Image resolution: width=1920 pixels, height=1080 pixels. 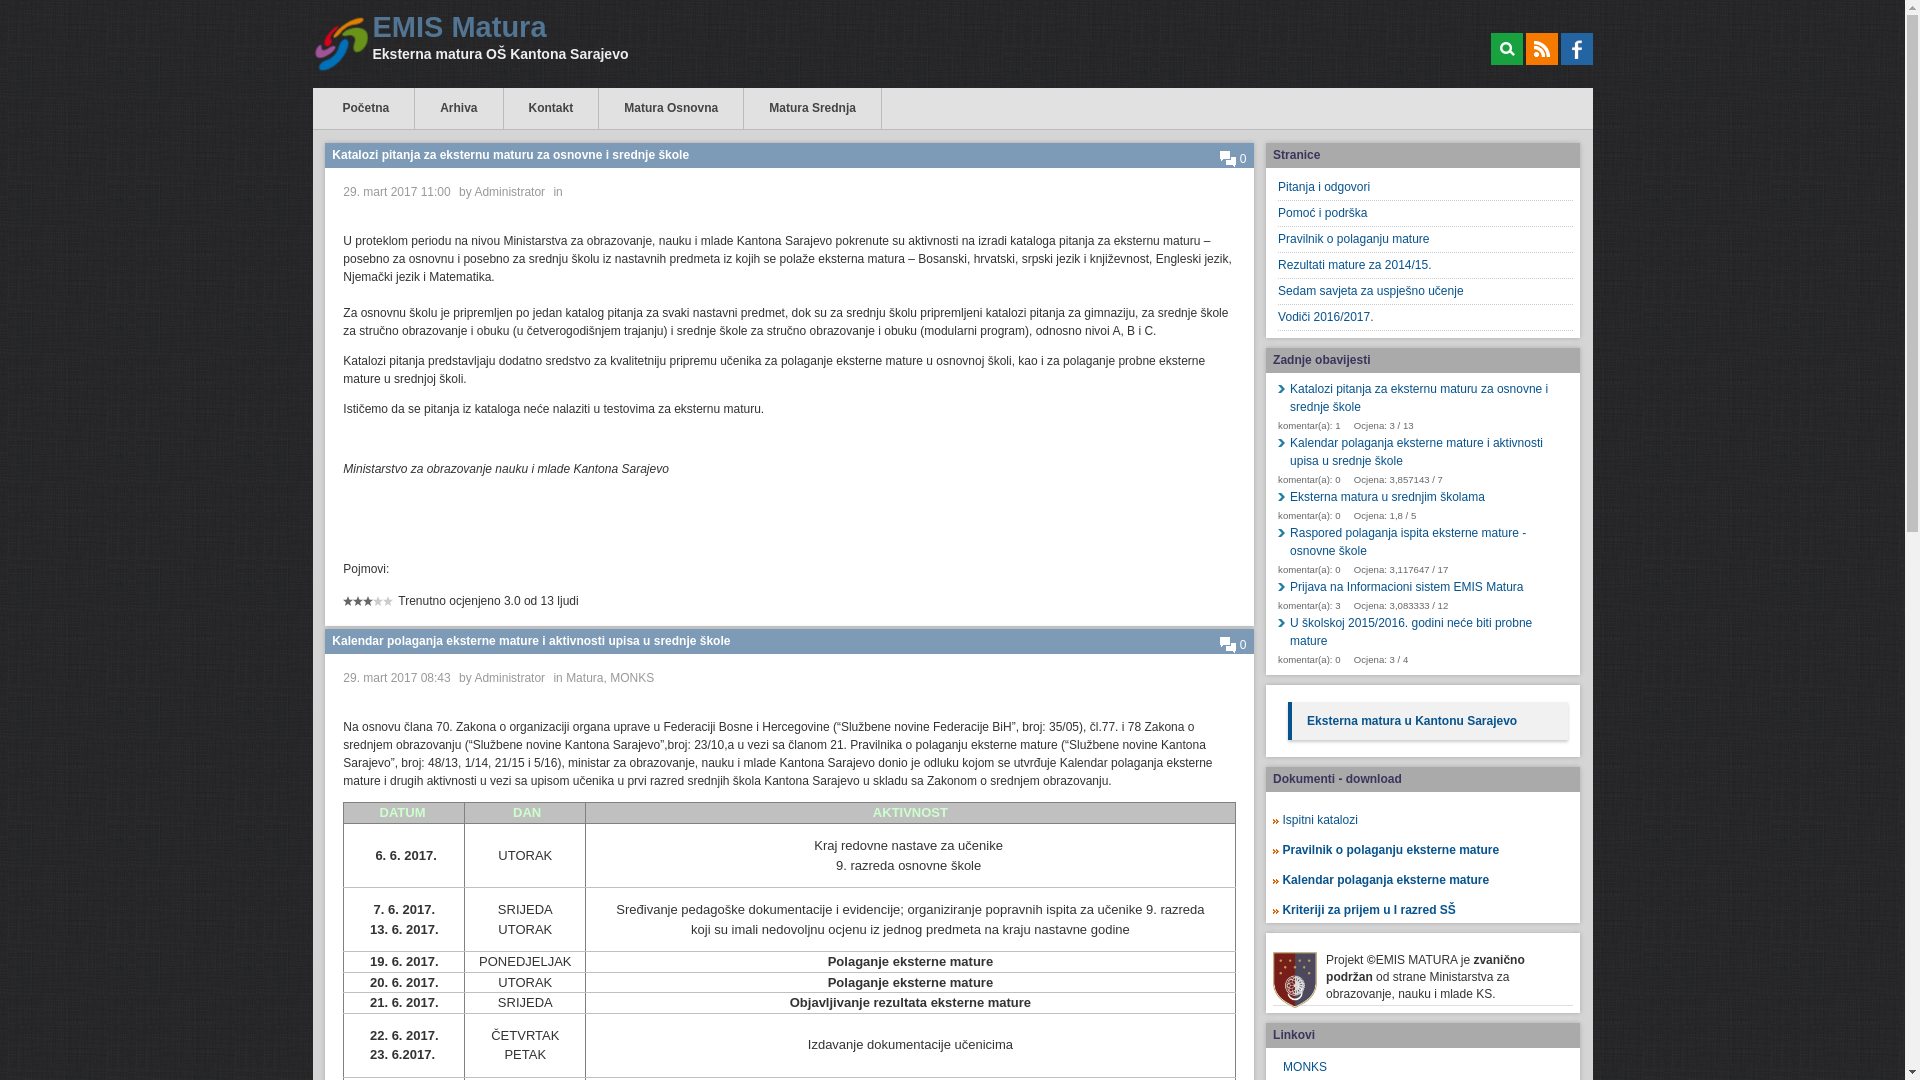 What do you see at coordinates (510, 192) in the screenshot?
I see `Administrator` at bounding box center [510, 192].